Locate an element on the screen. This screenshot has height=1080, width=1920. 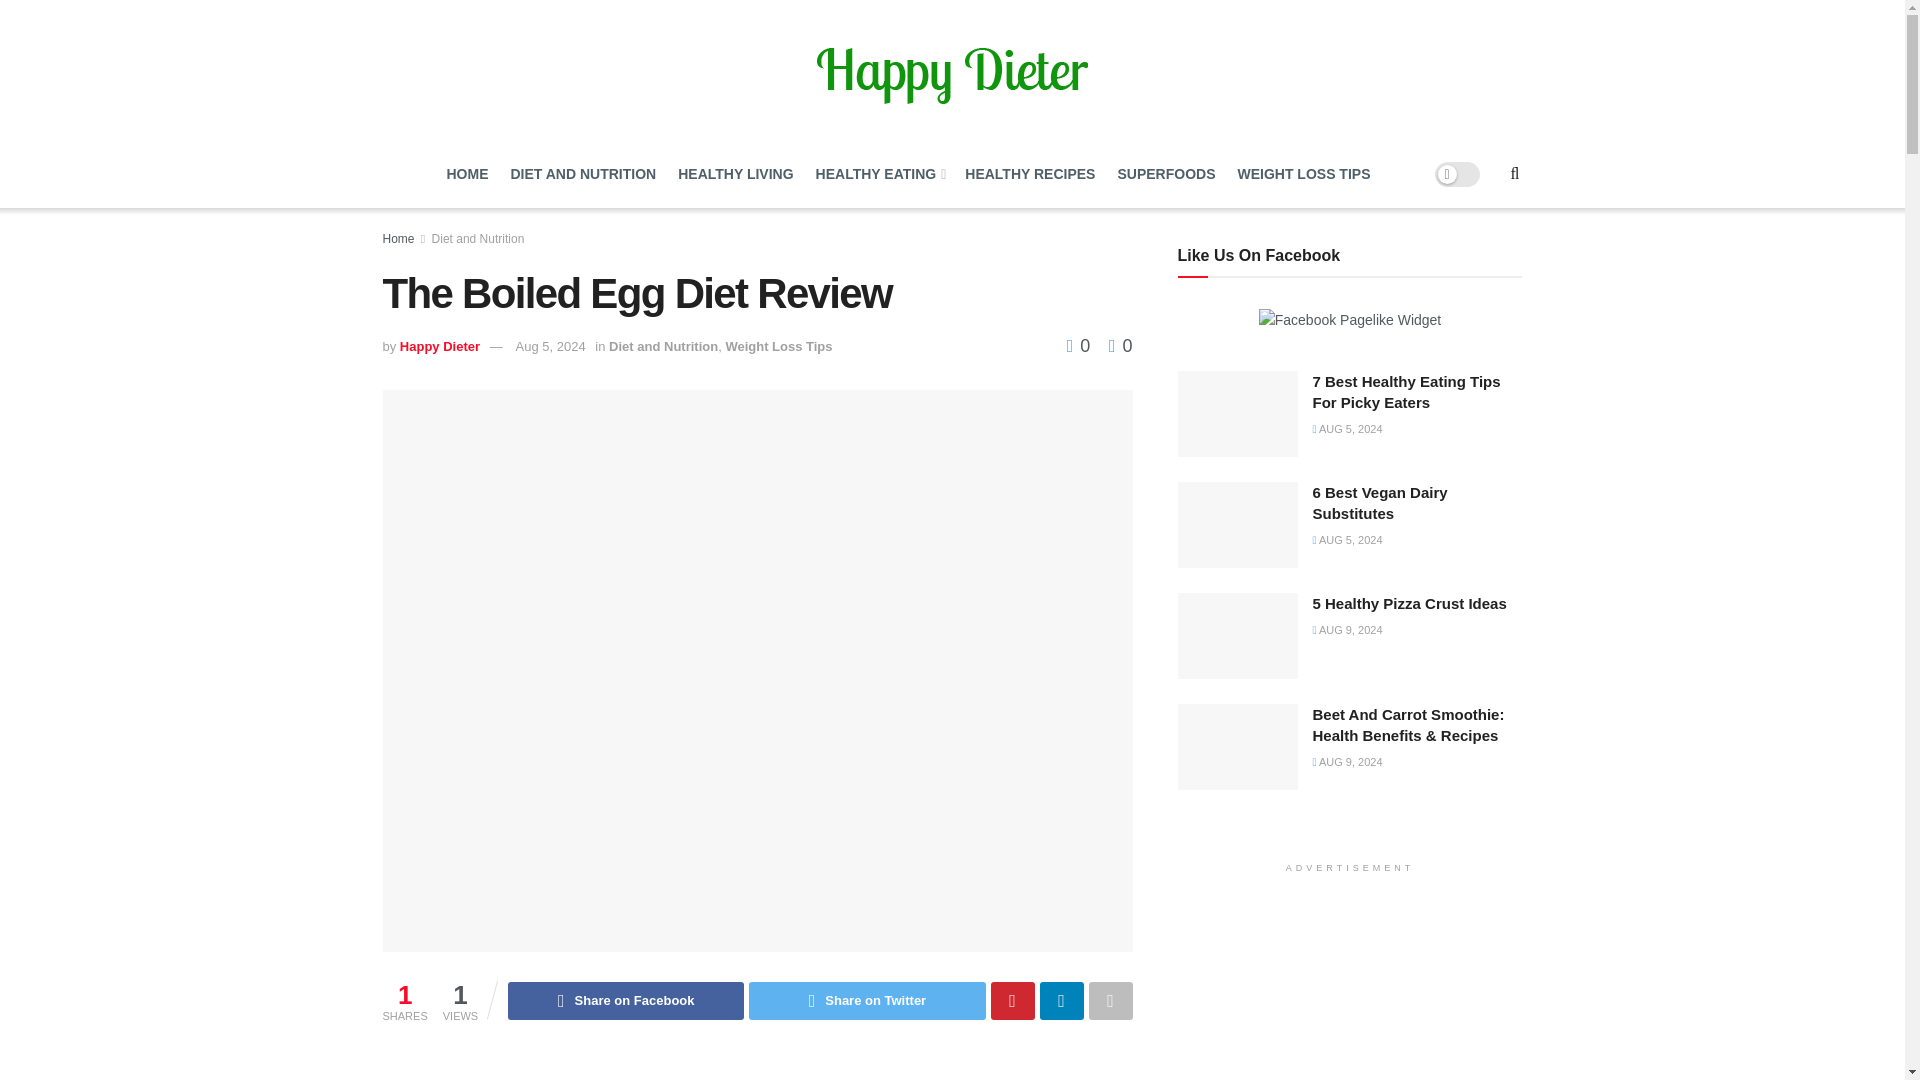
HEALTHY LIVING is located at coordinates (734, 174).